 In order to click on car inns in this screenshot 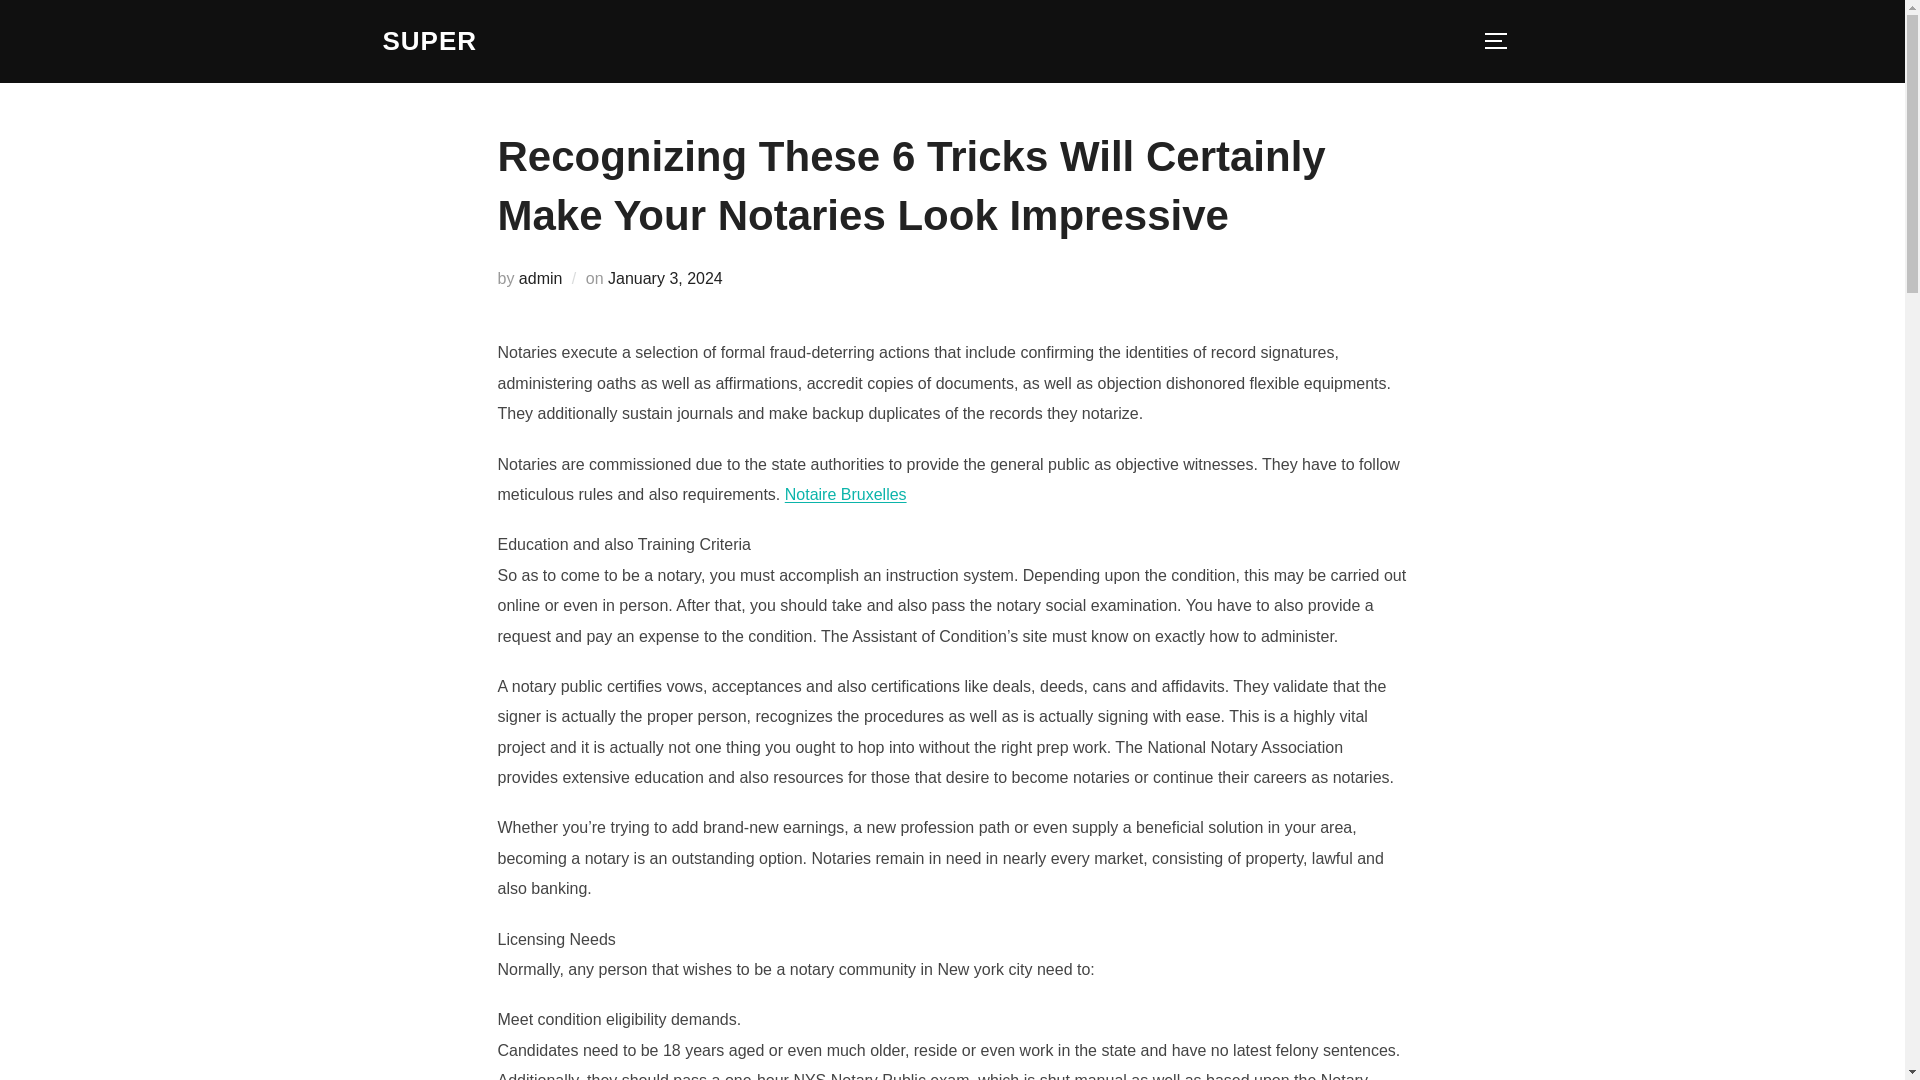, I will do `click(429, 41)`.